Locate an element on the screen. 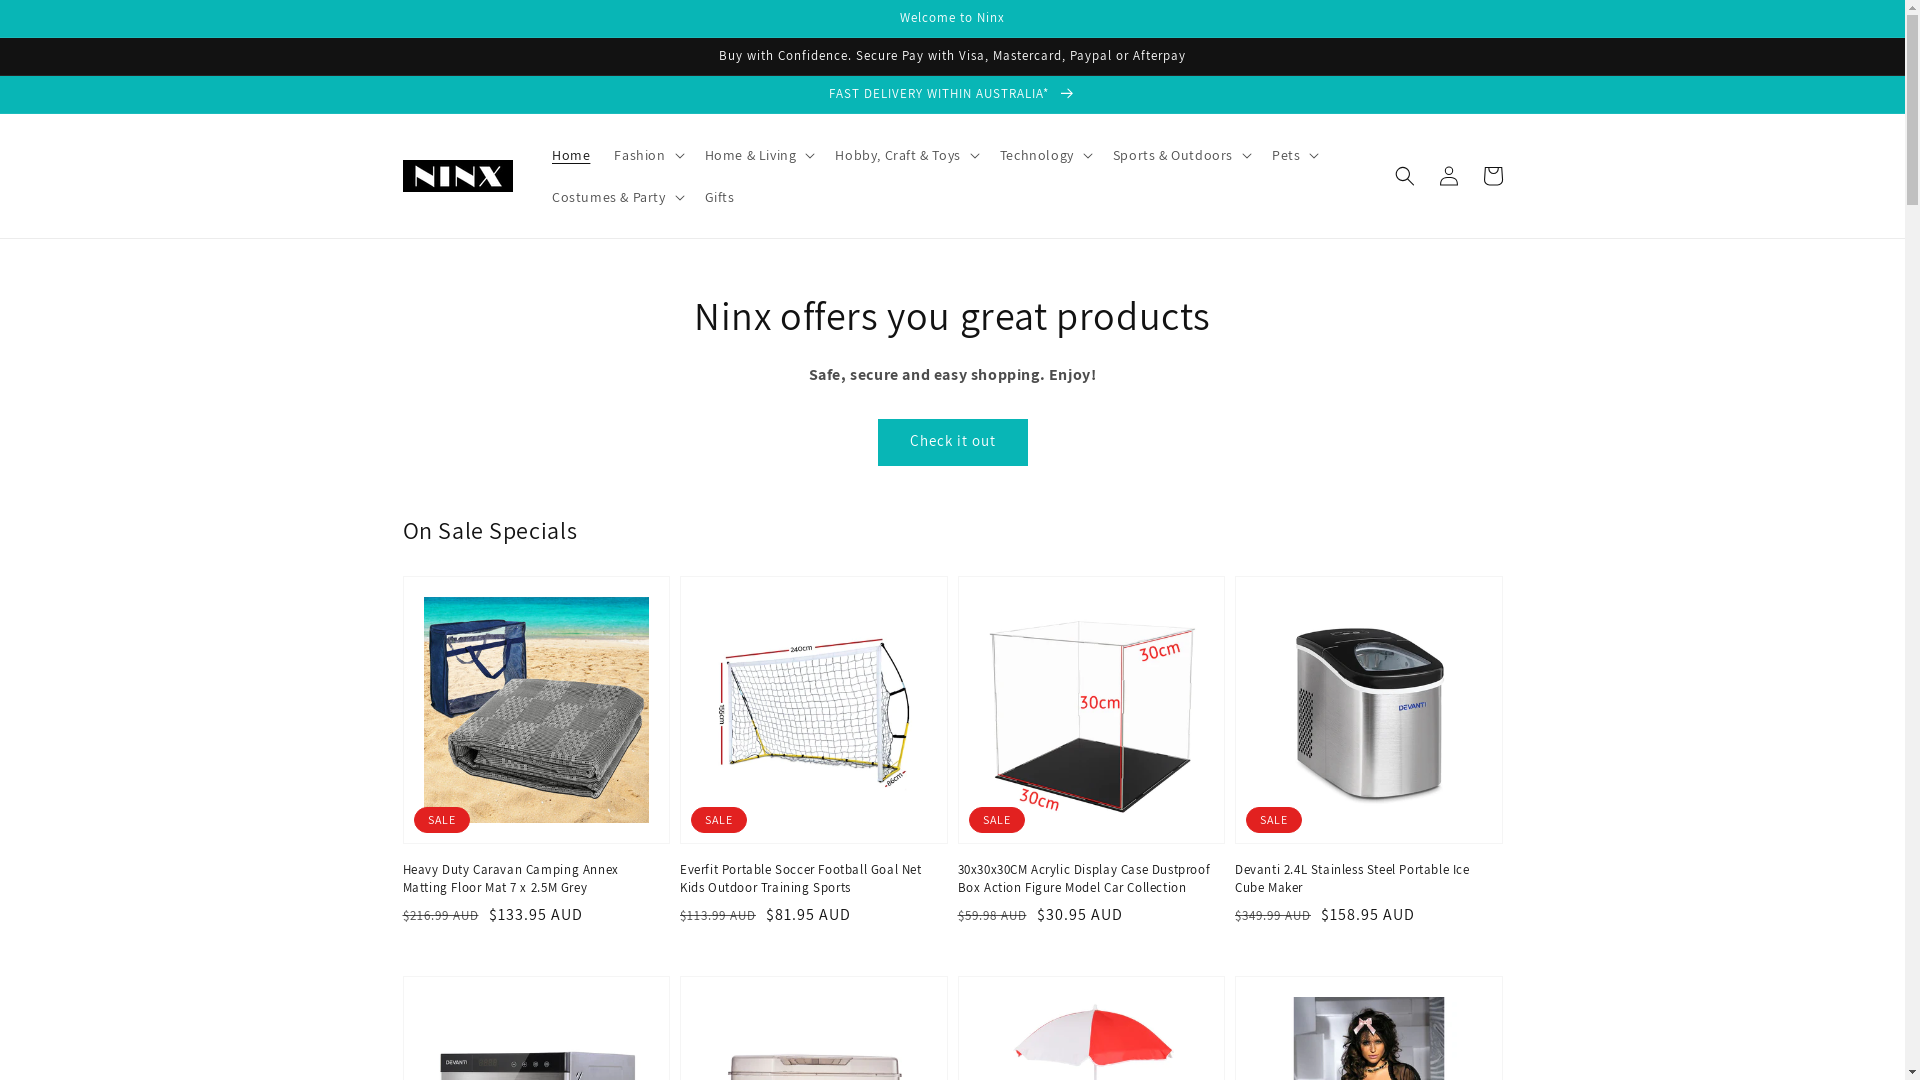  Check it out is located at coordinates (952, 442).